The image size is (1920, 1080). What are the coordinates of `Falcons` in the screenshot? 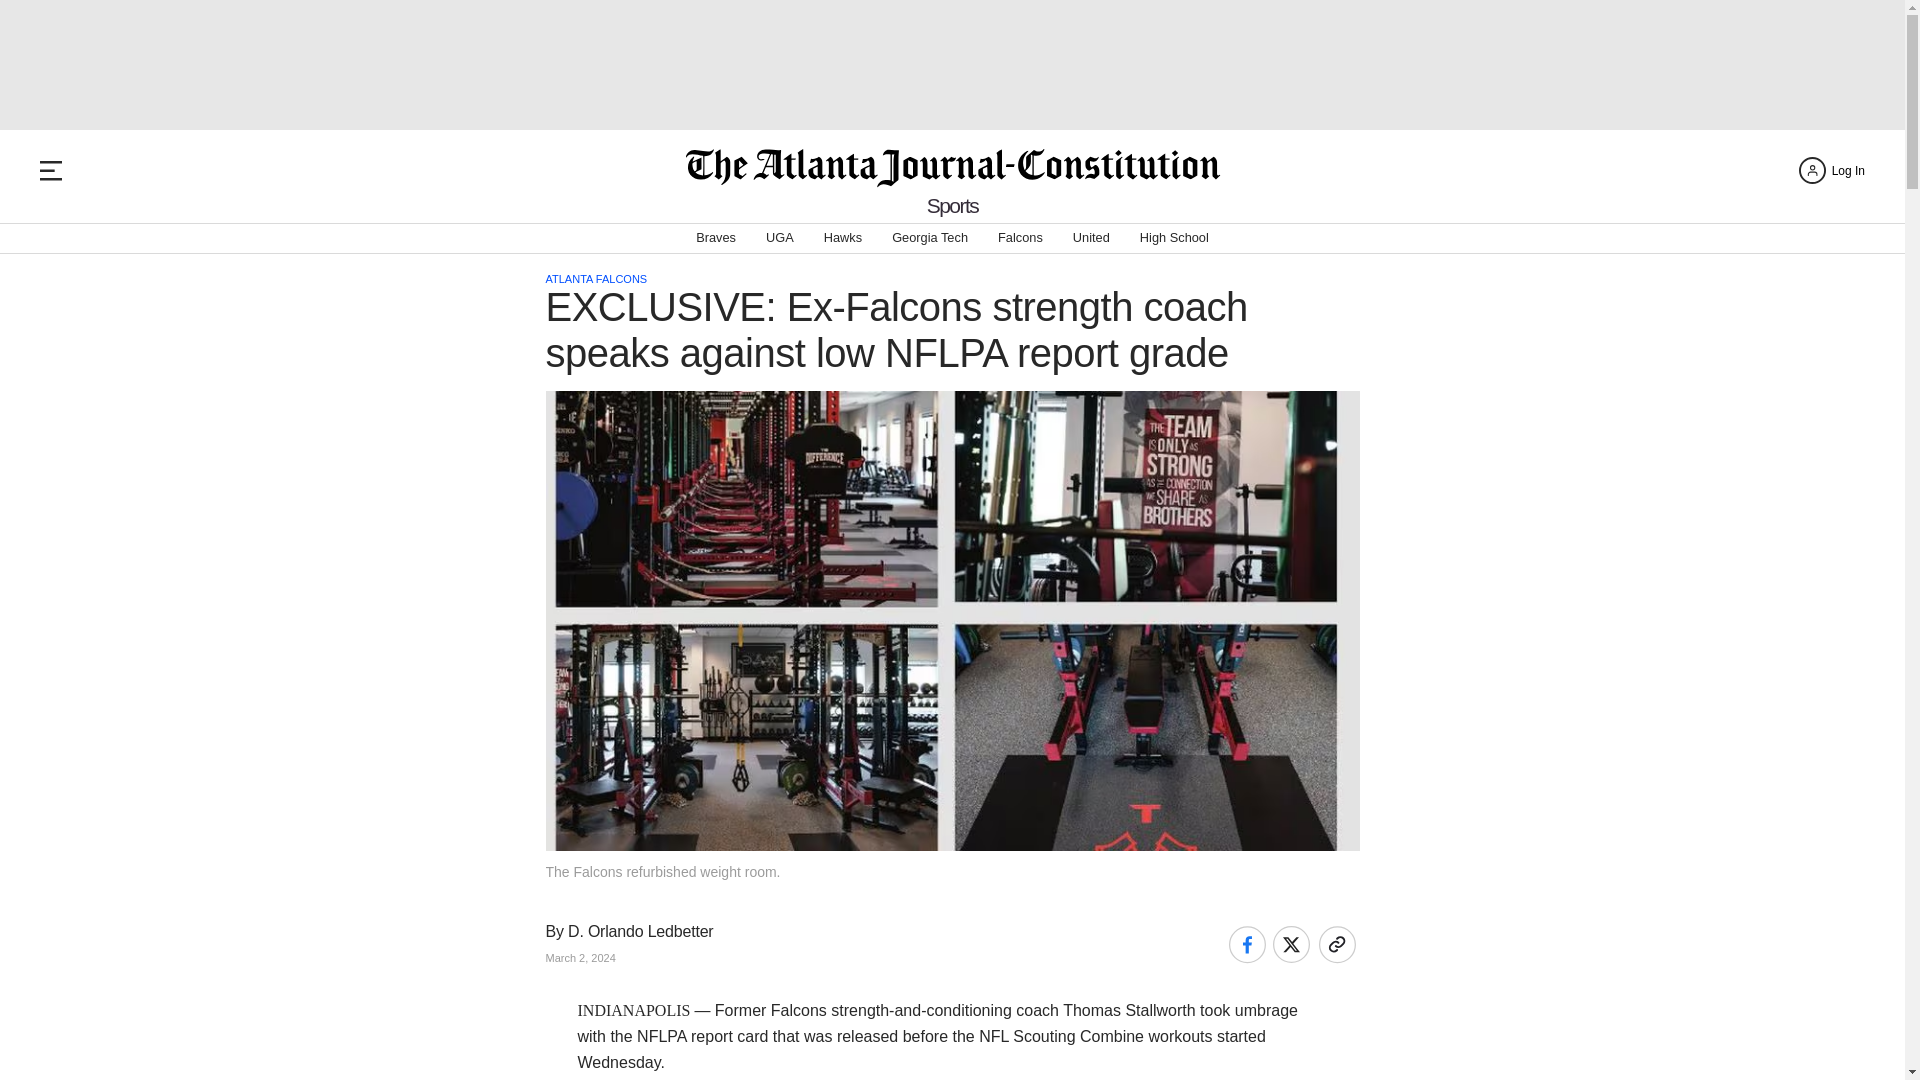 It's located at (1020, 238).